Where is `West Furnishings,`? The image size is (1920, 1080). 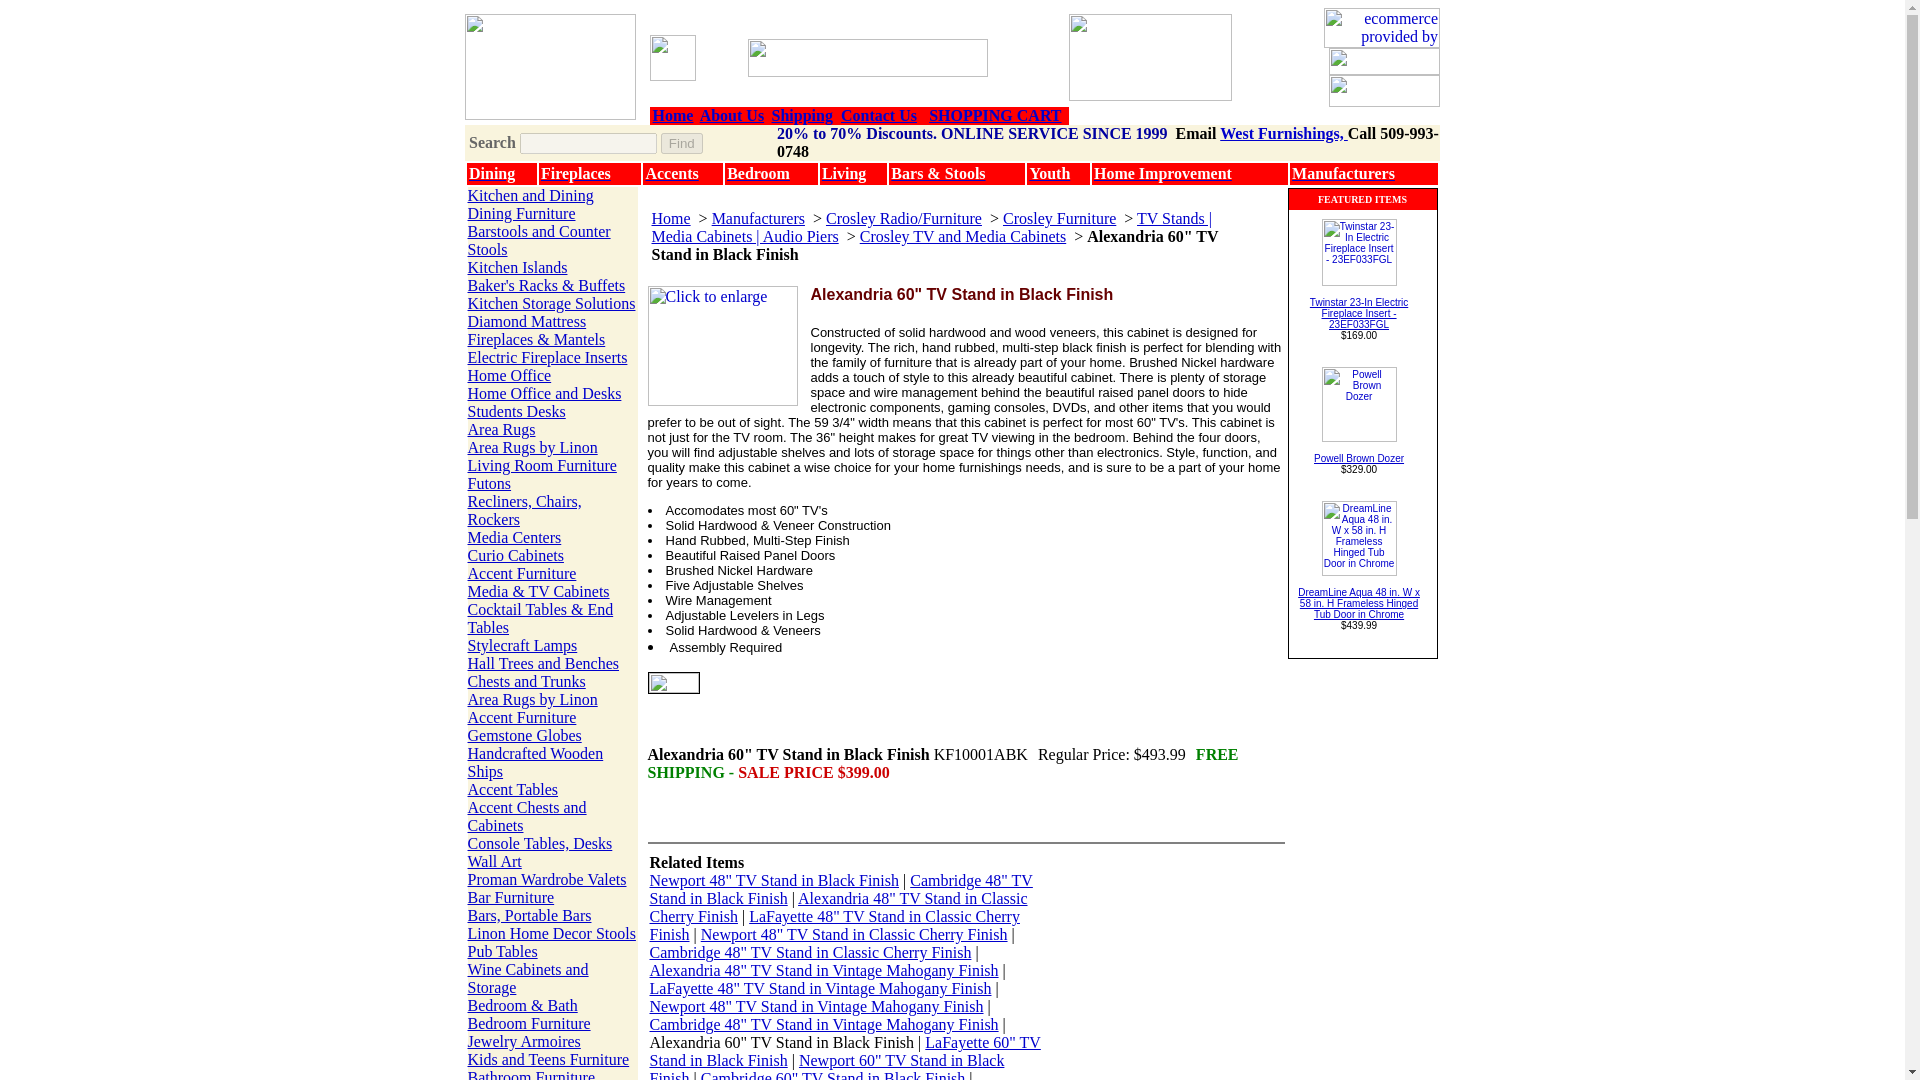
West Furnishings, is located at coordinates (1283, 133).